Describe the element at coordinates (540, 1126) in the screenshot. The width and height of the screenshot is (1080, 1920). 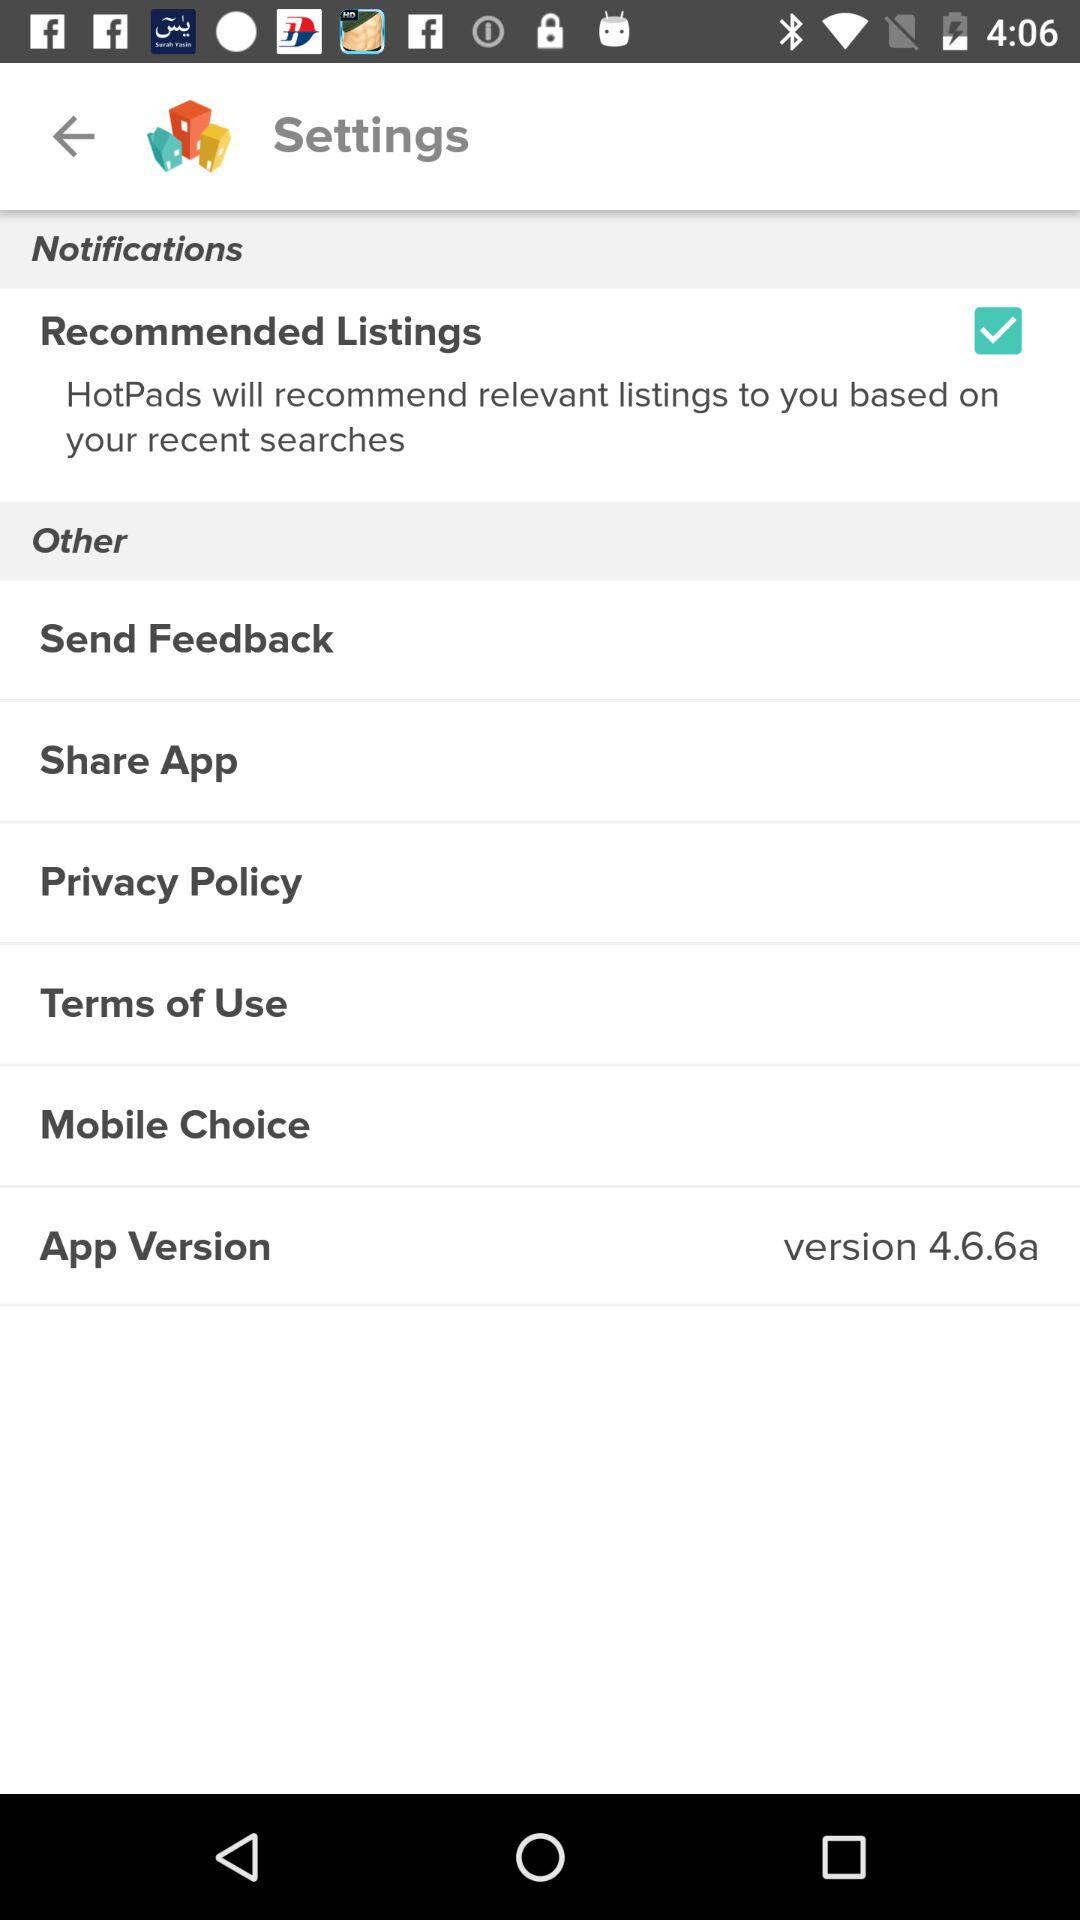
I see `choose mobile choice icon` at that location.